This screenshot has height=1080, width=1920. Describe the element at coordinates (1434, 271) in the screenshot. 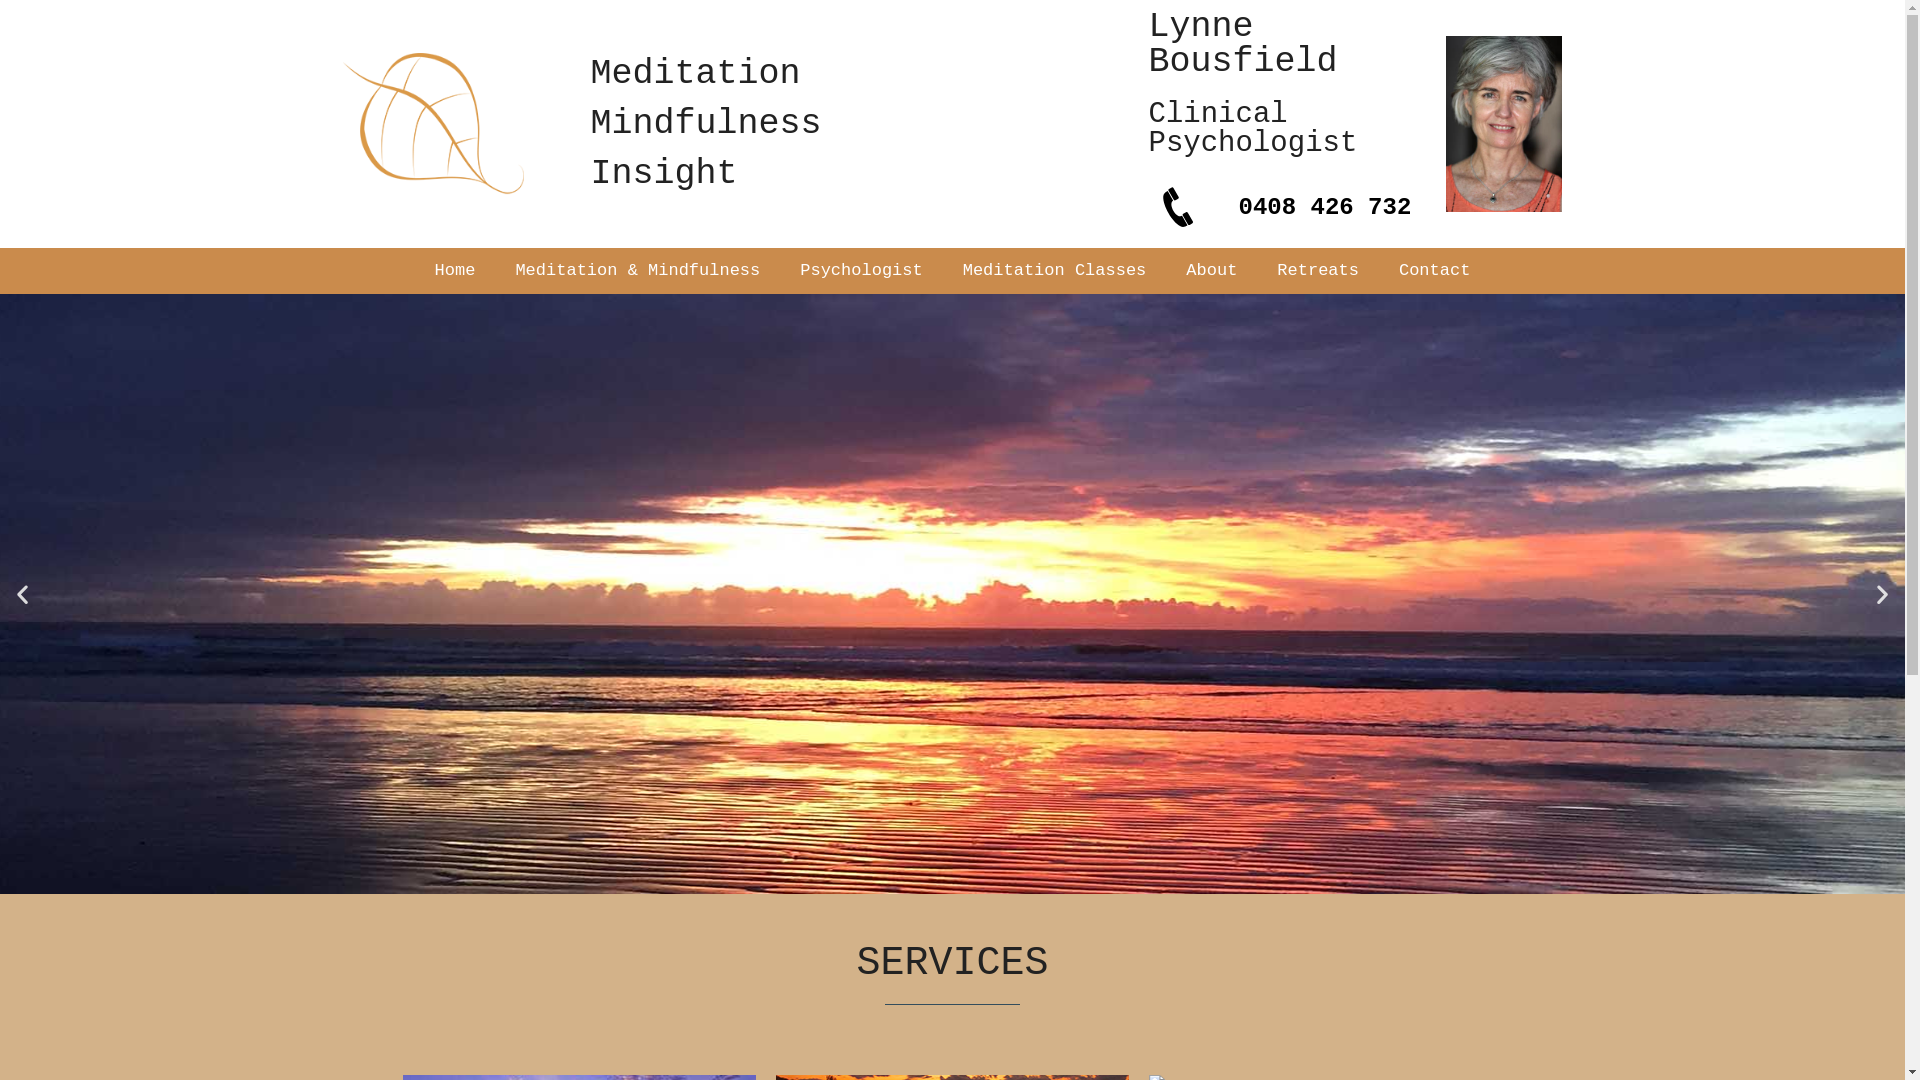

I see `Contact` at that location.